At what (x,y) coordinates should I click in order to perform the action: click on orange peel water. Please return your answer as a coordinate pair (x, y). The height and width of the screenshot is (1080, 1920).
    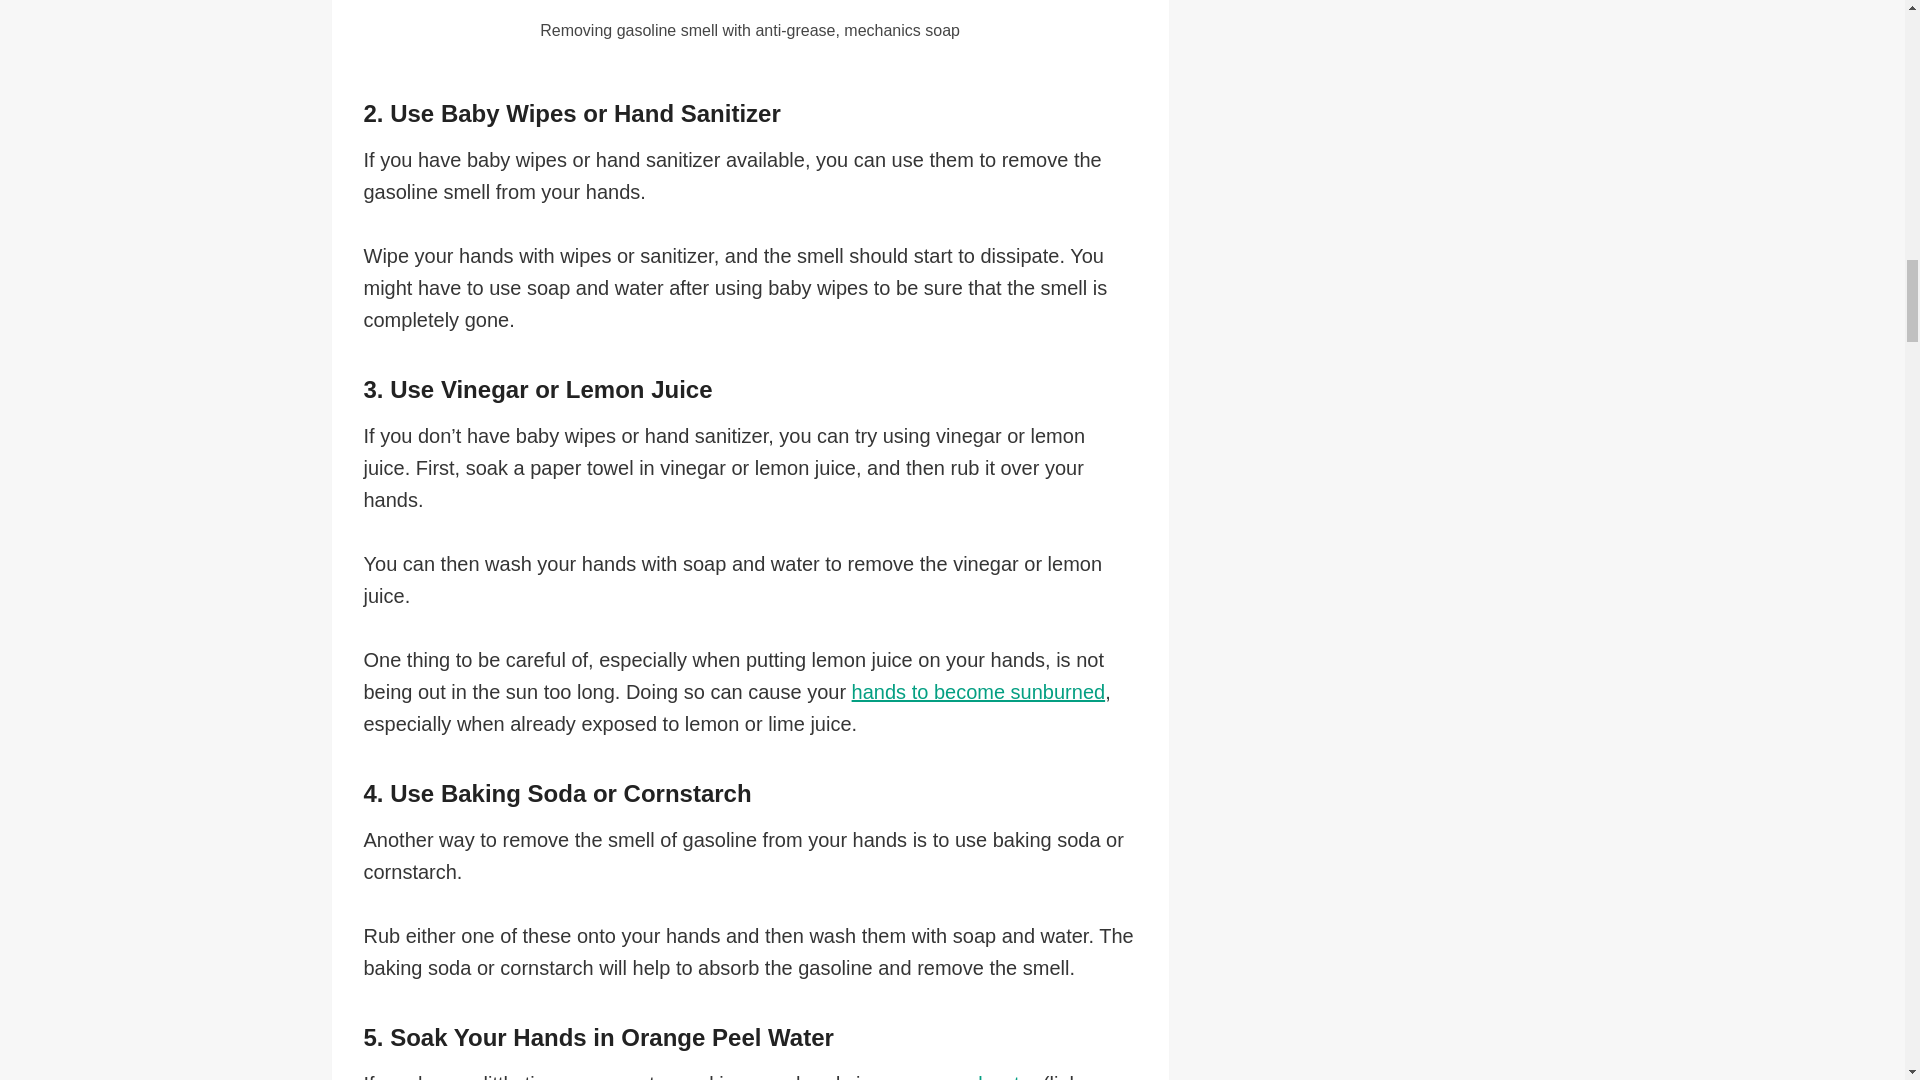
    Looking at the image, I should click on (956, 1076).